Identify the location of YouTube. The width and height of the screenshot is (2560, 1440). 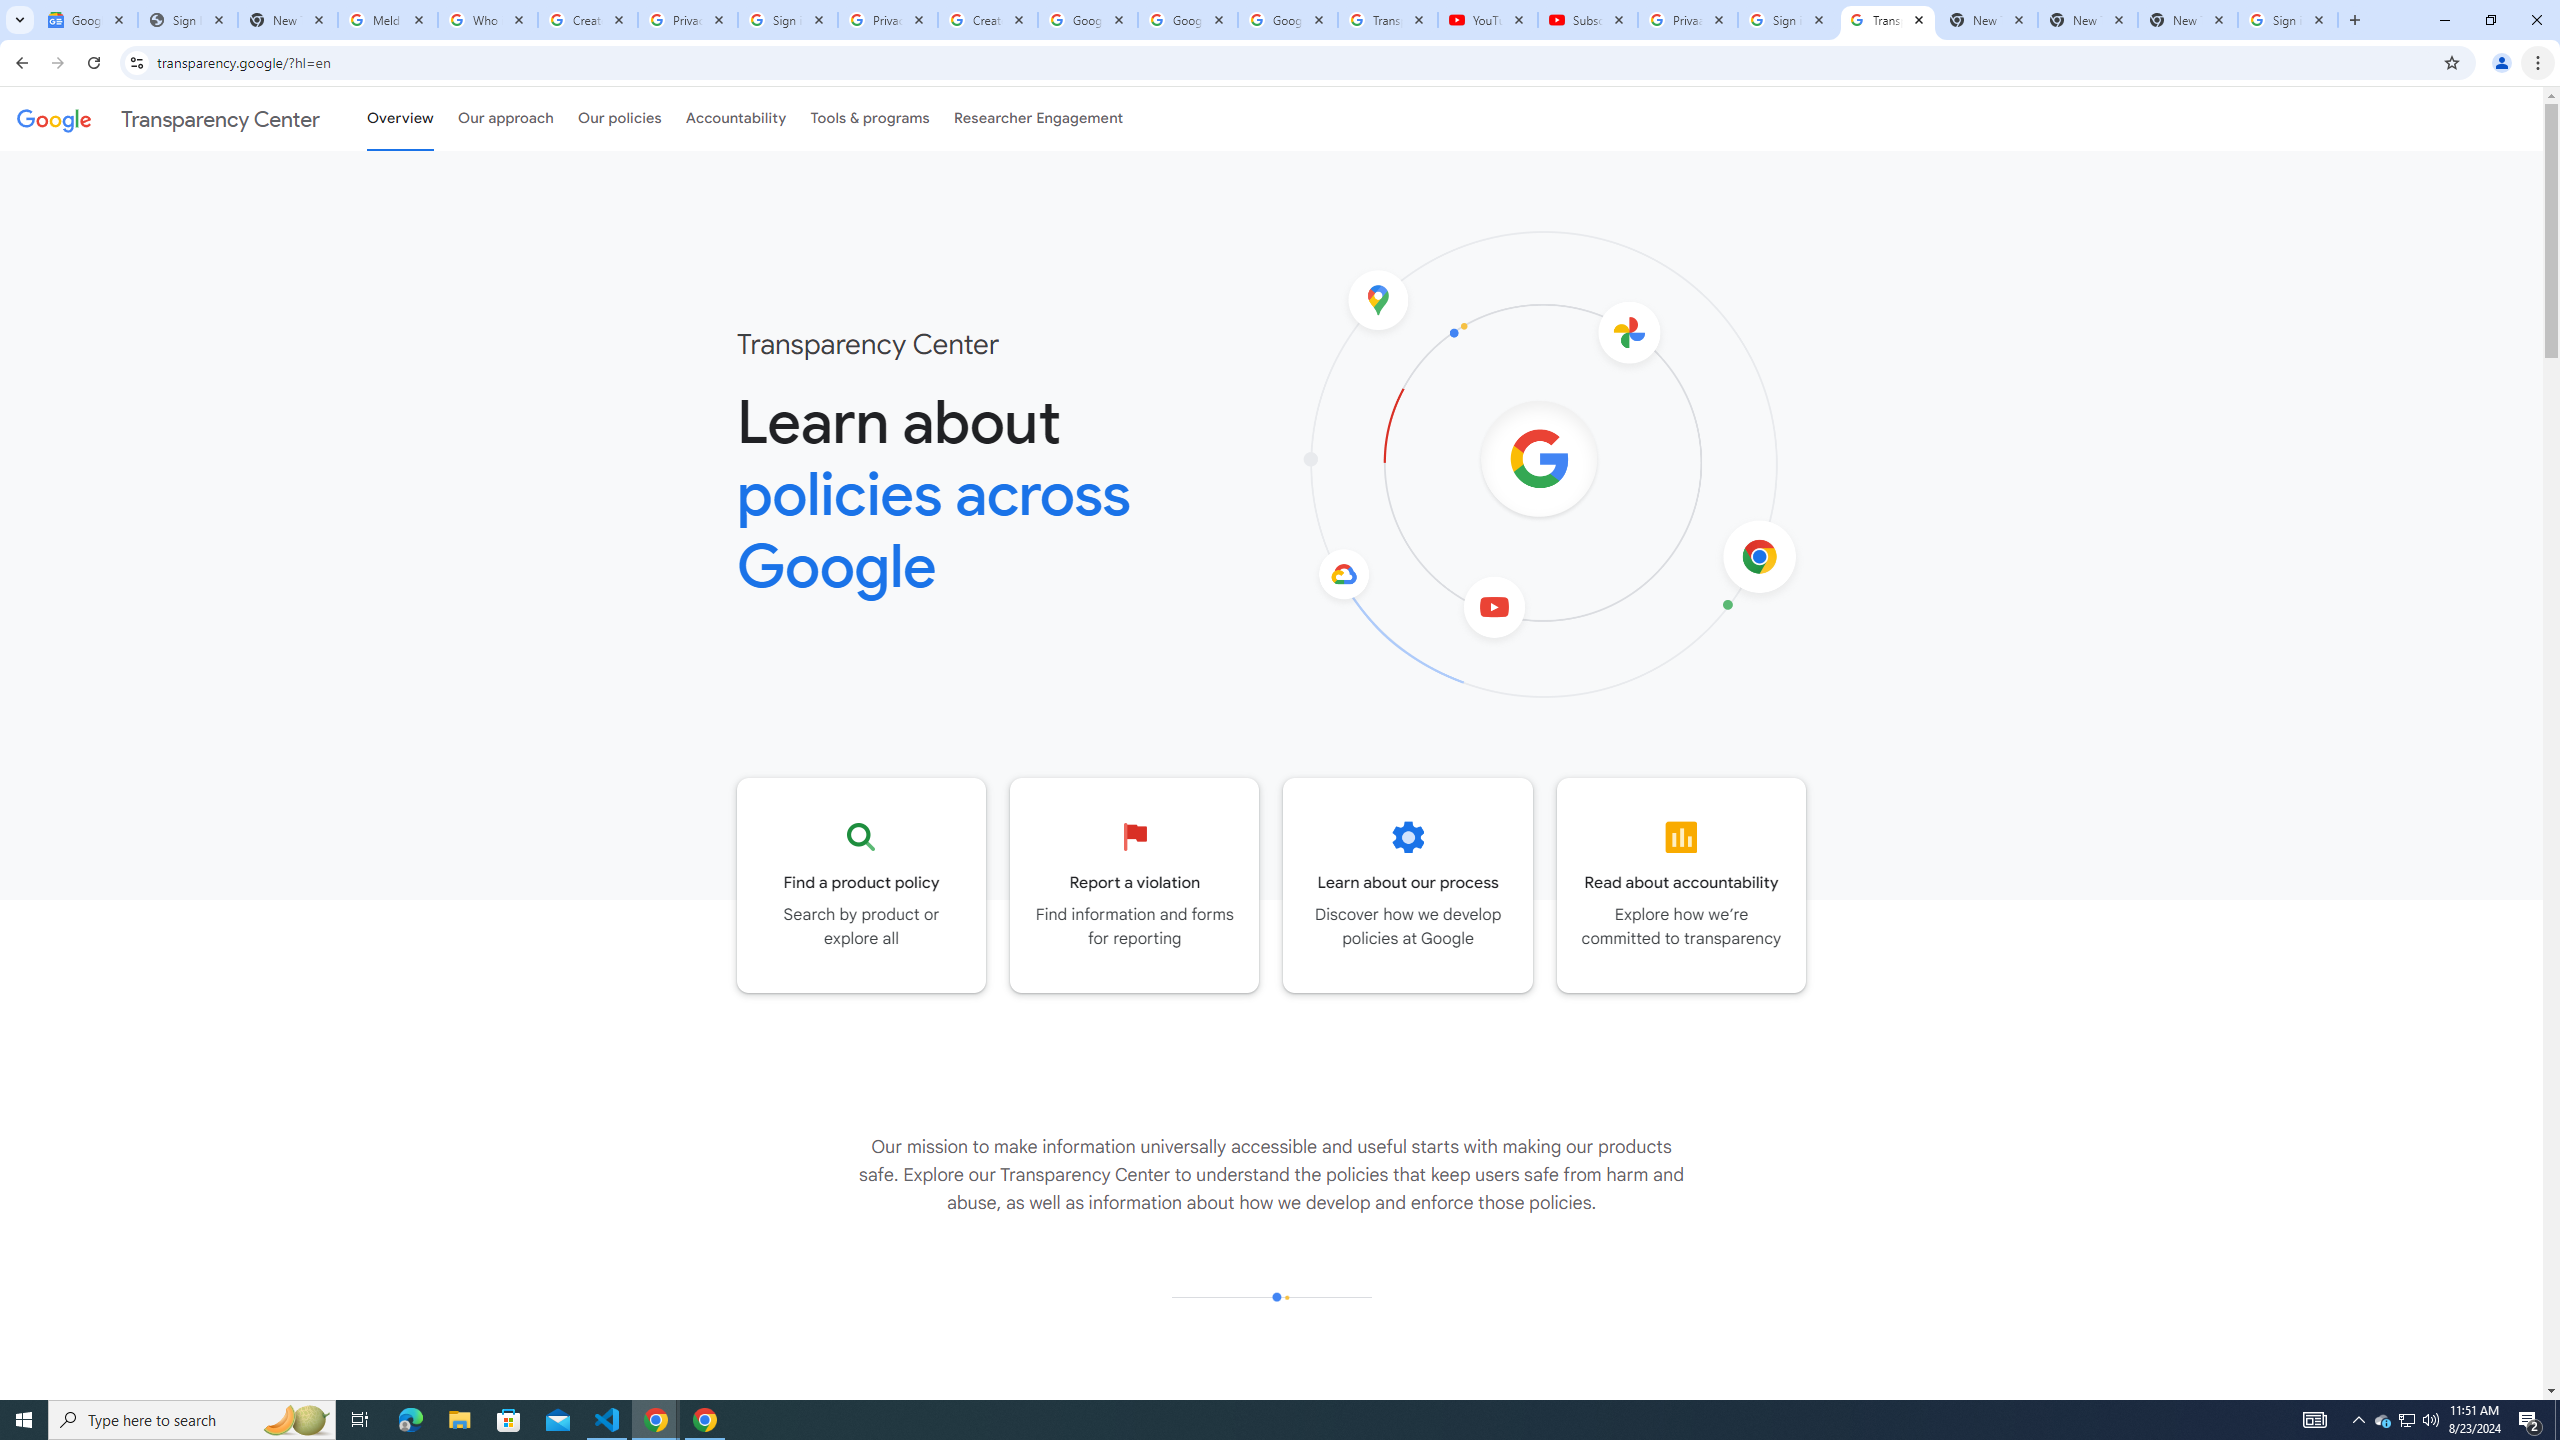
(1487, 20).